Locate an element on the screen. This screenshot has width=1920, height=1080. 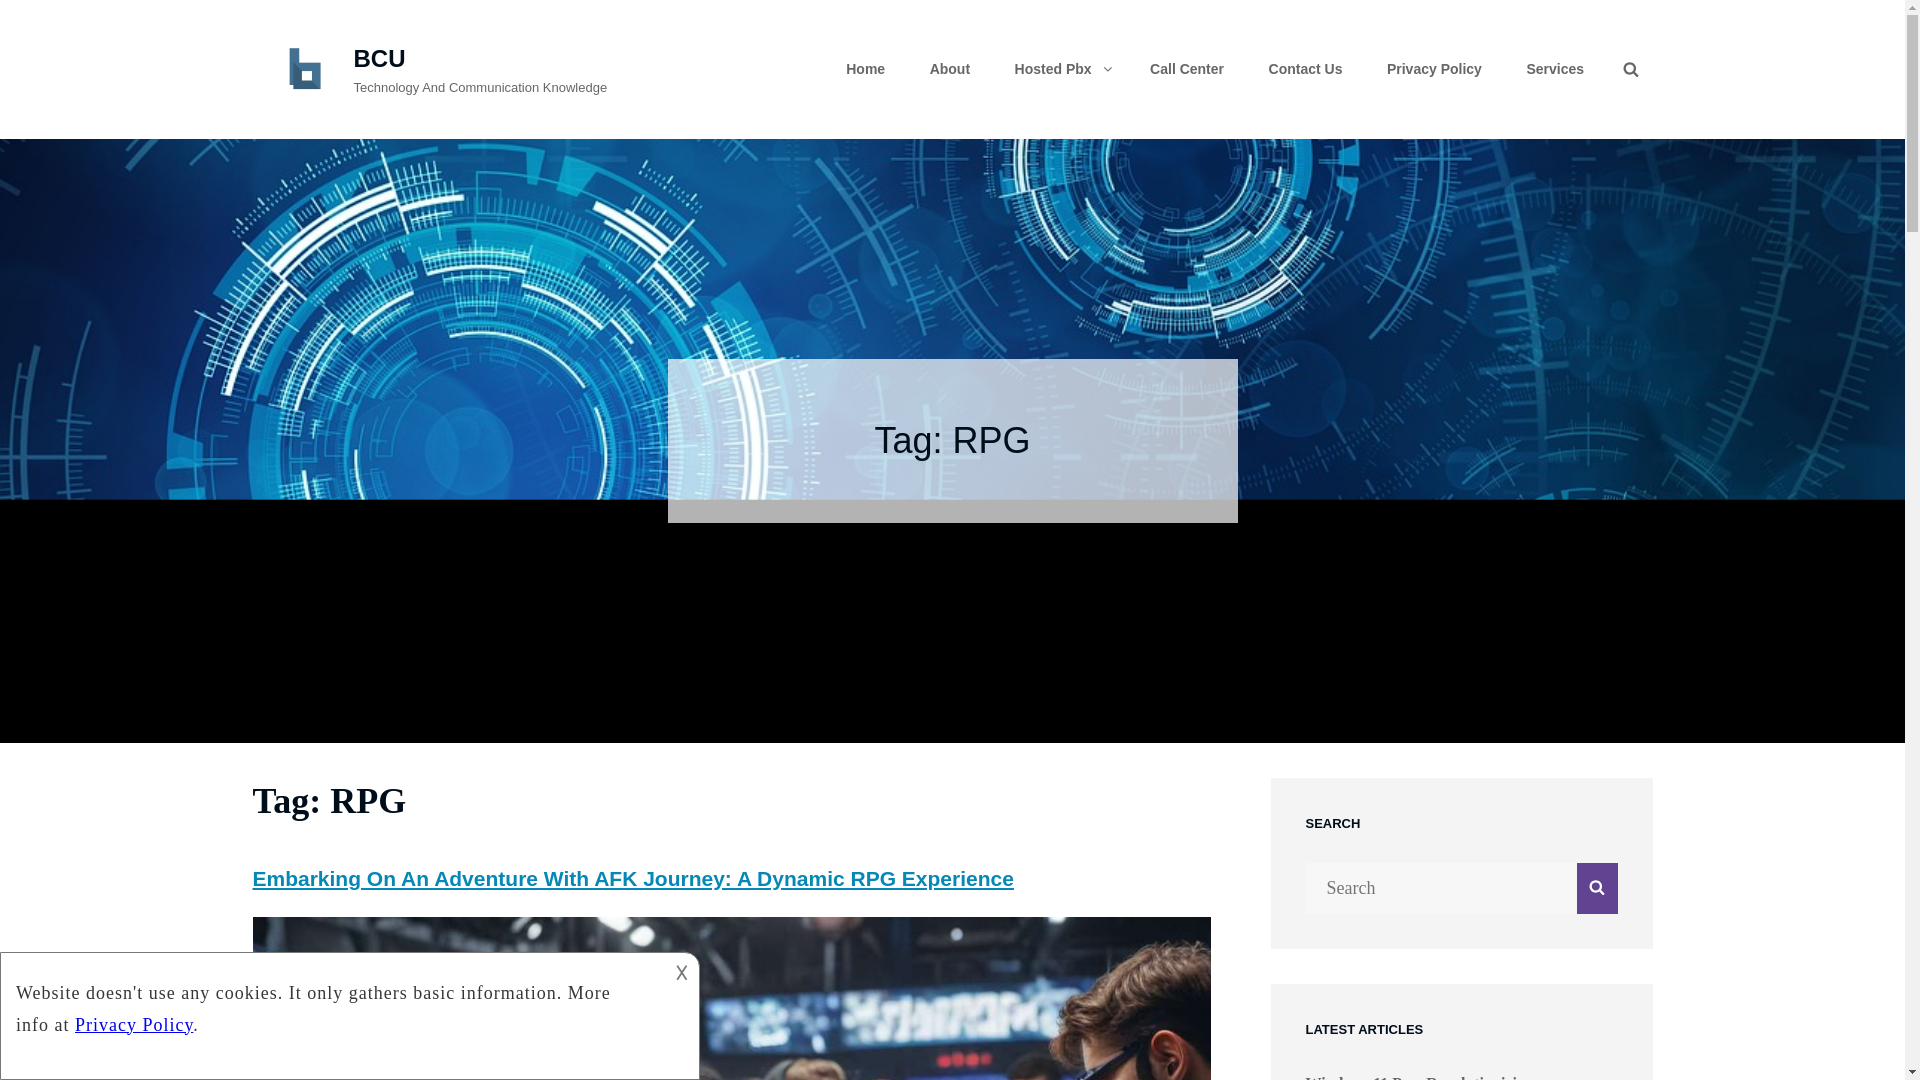
Hosted Pbx is located at coordinates (1060, 69).